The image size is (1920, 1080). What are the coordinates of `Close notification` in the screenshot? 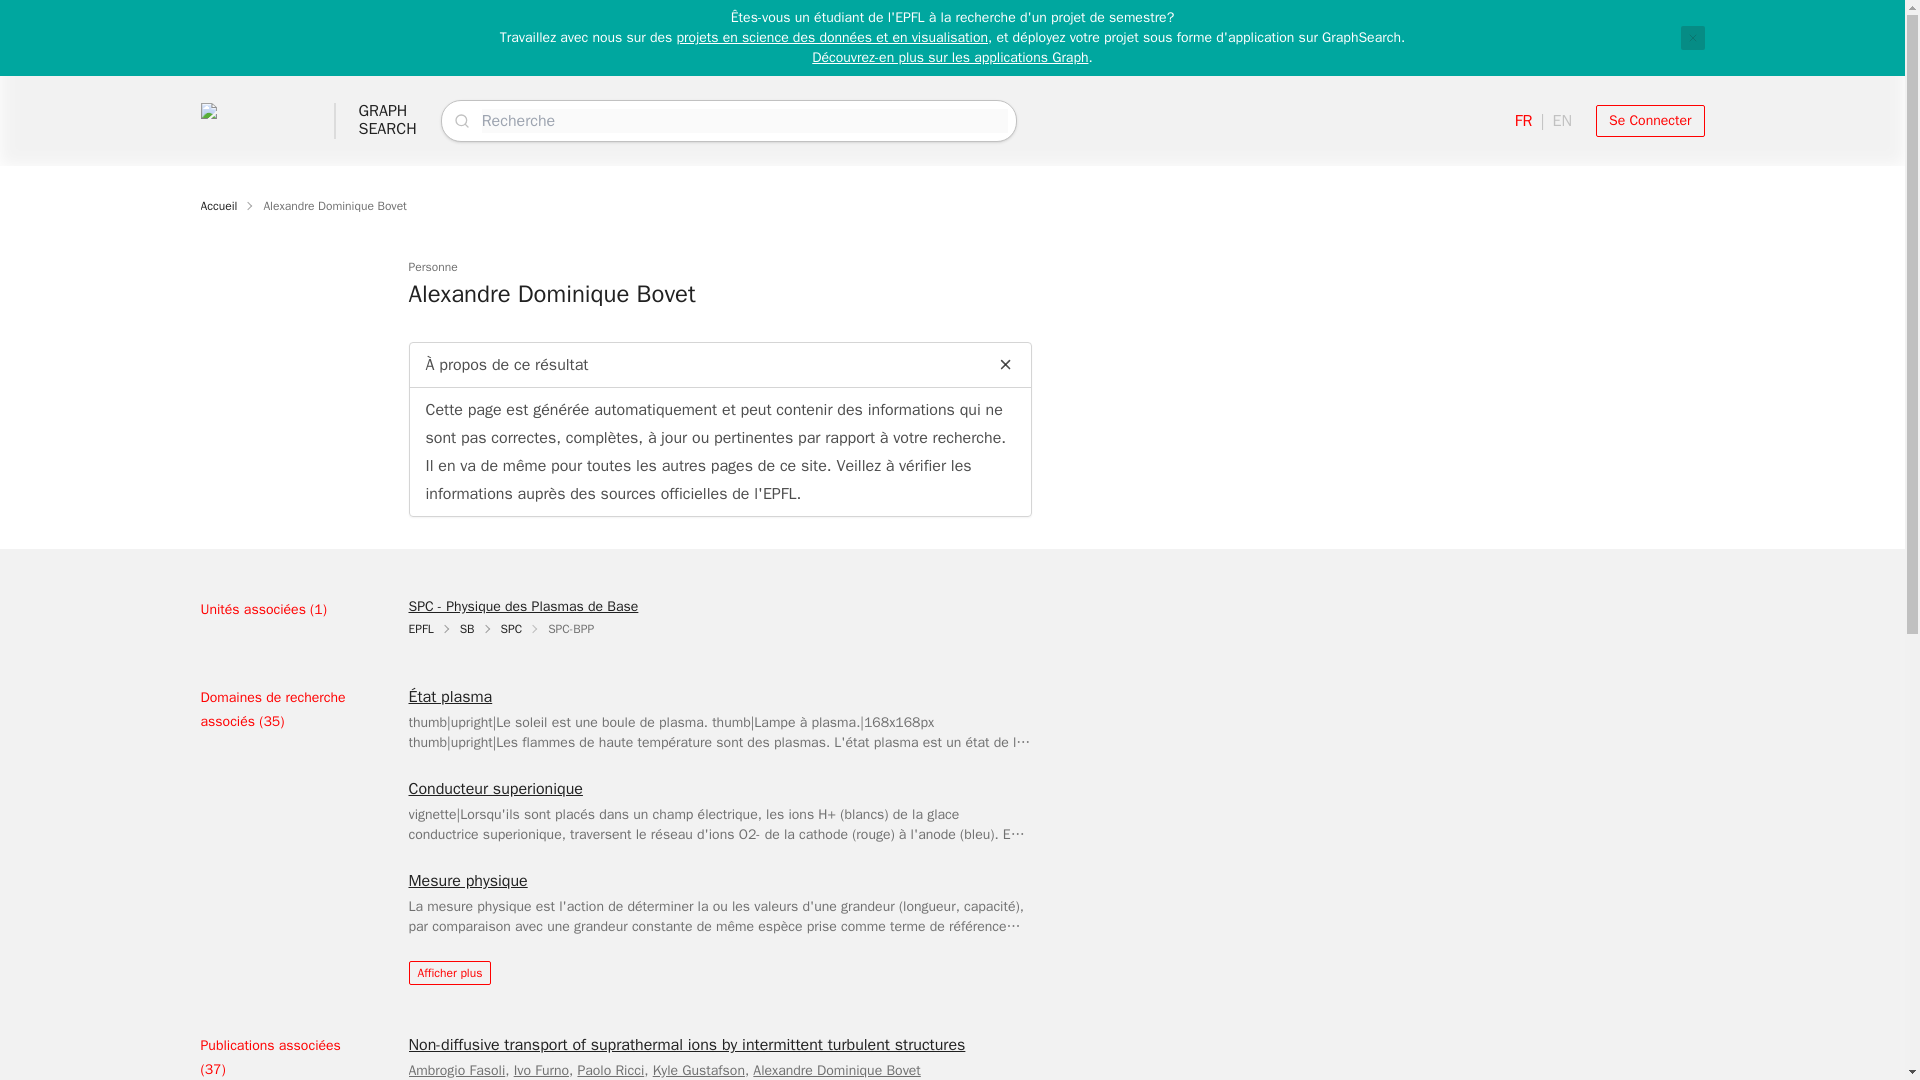 It's located at (1692, 37).